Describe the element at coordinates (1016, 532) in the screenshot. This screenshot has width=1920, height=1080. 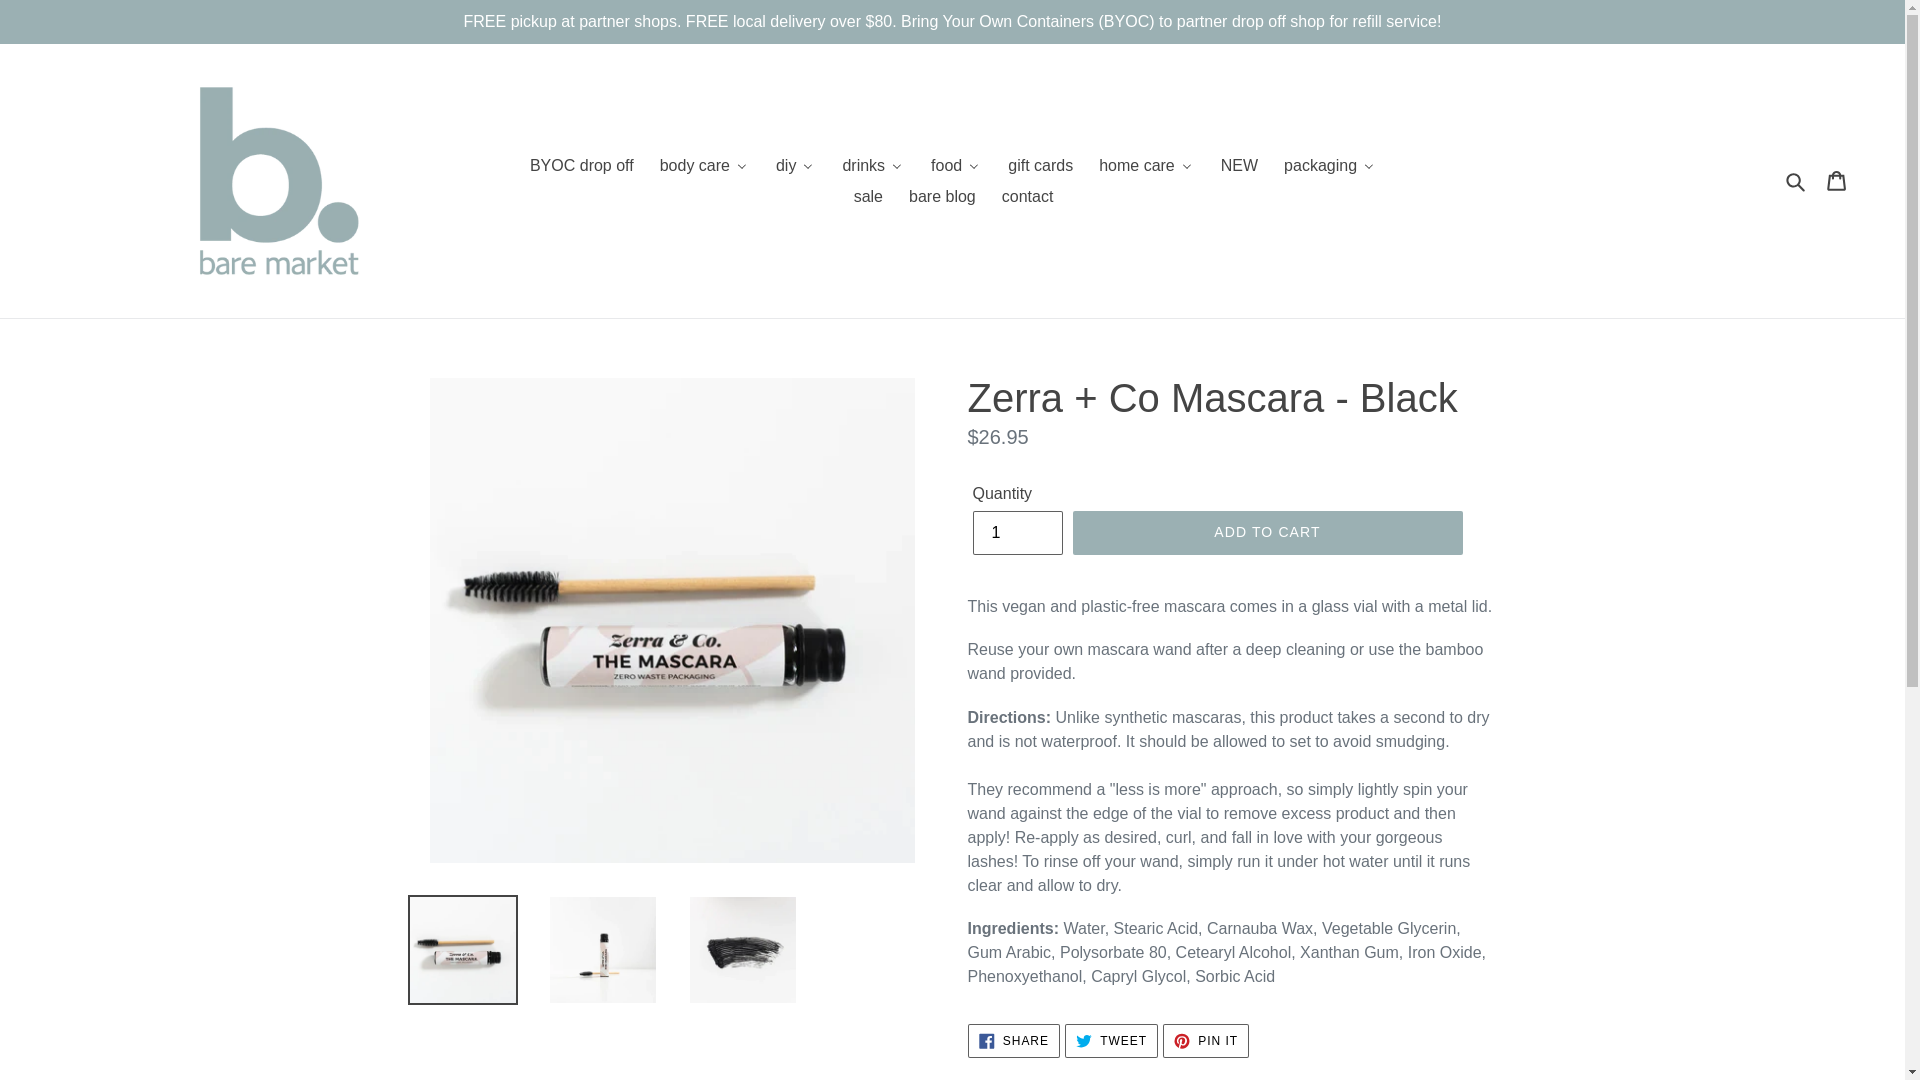
I see `1` at that location.